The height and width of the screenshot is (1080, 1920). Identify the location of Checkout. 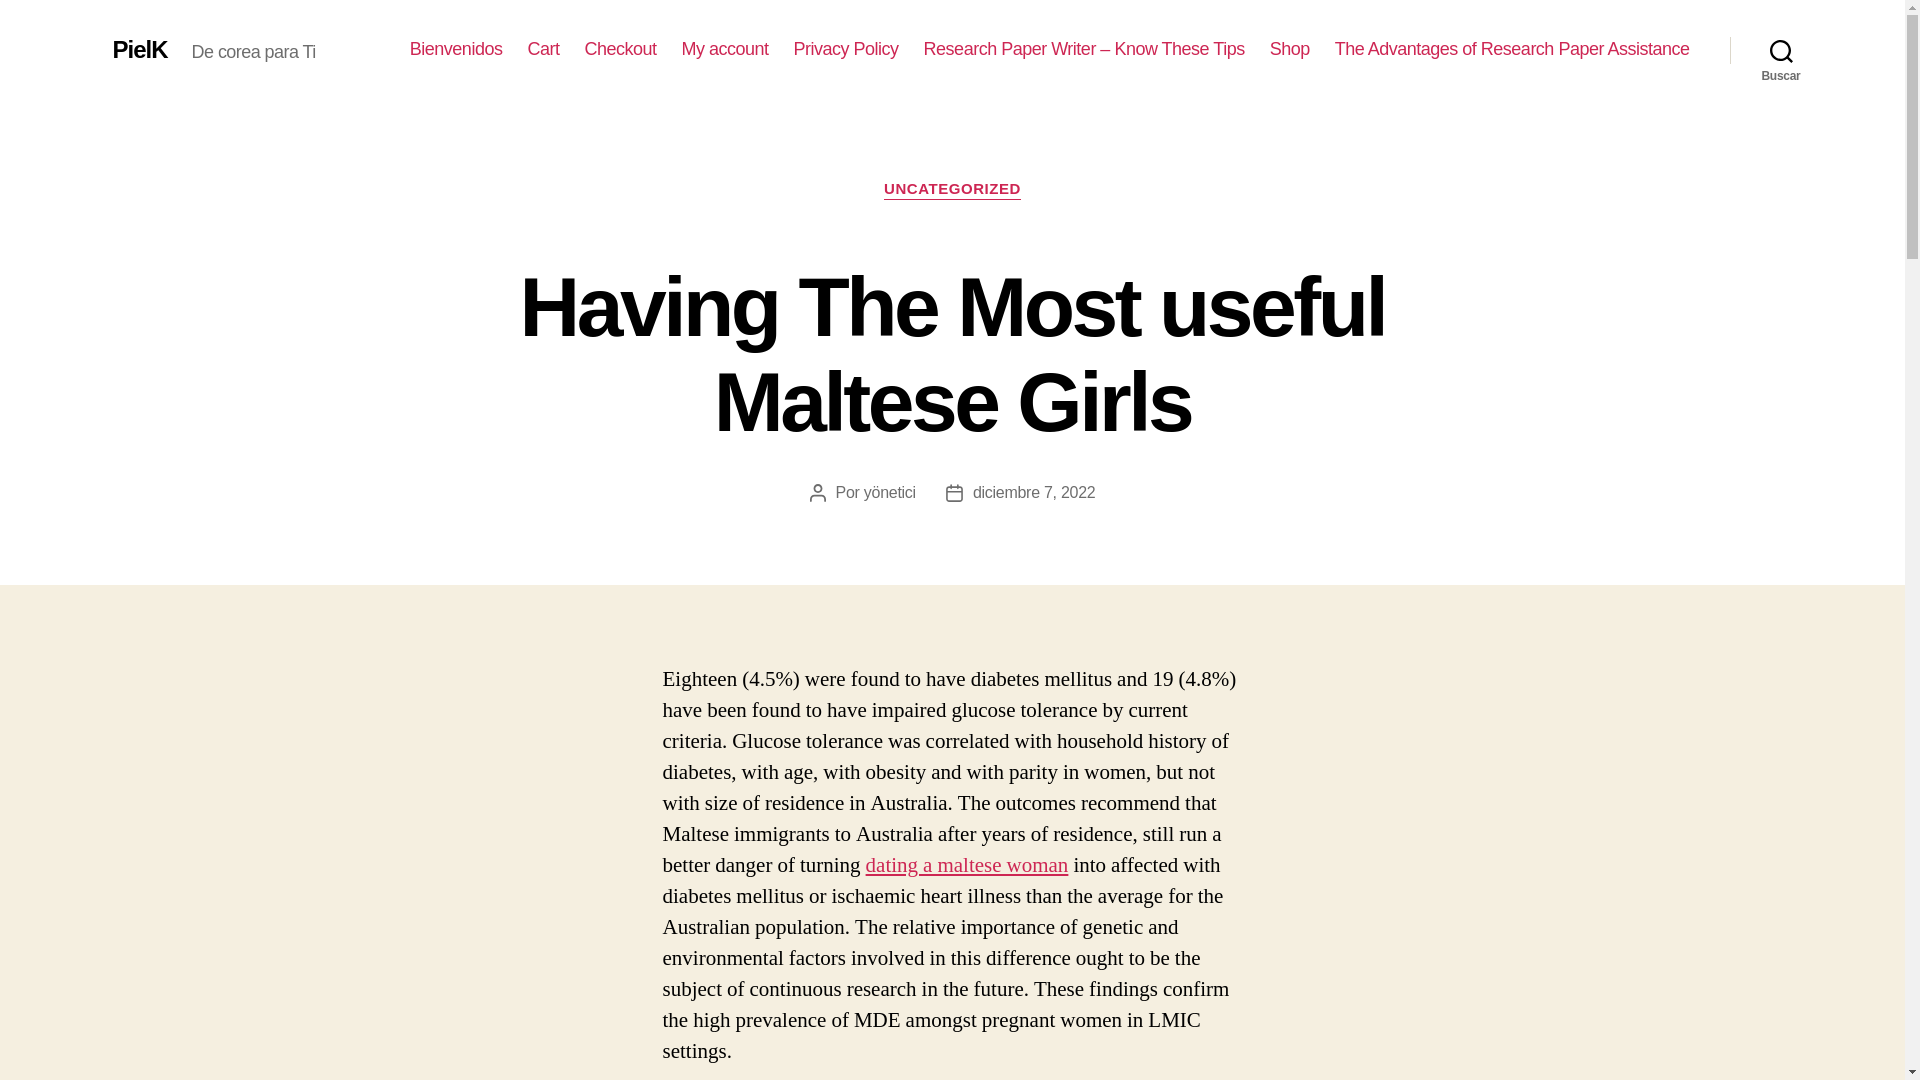
(620, 49).